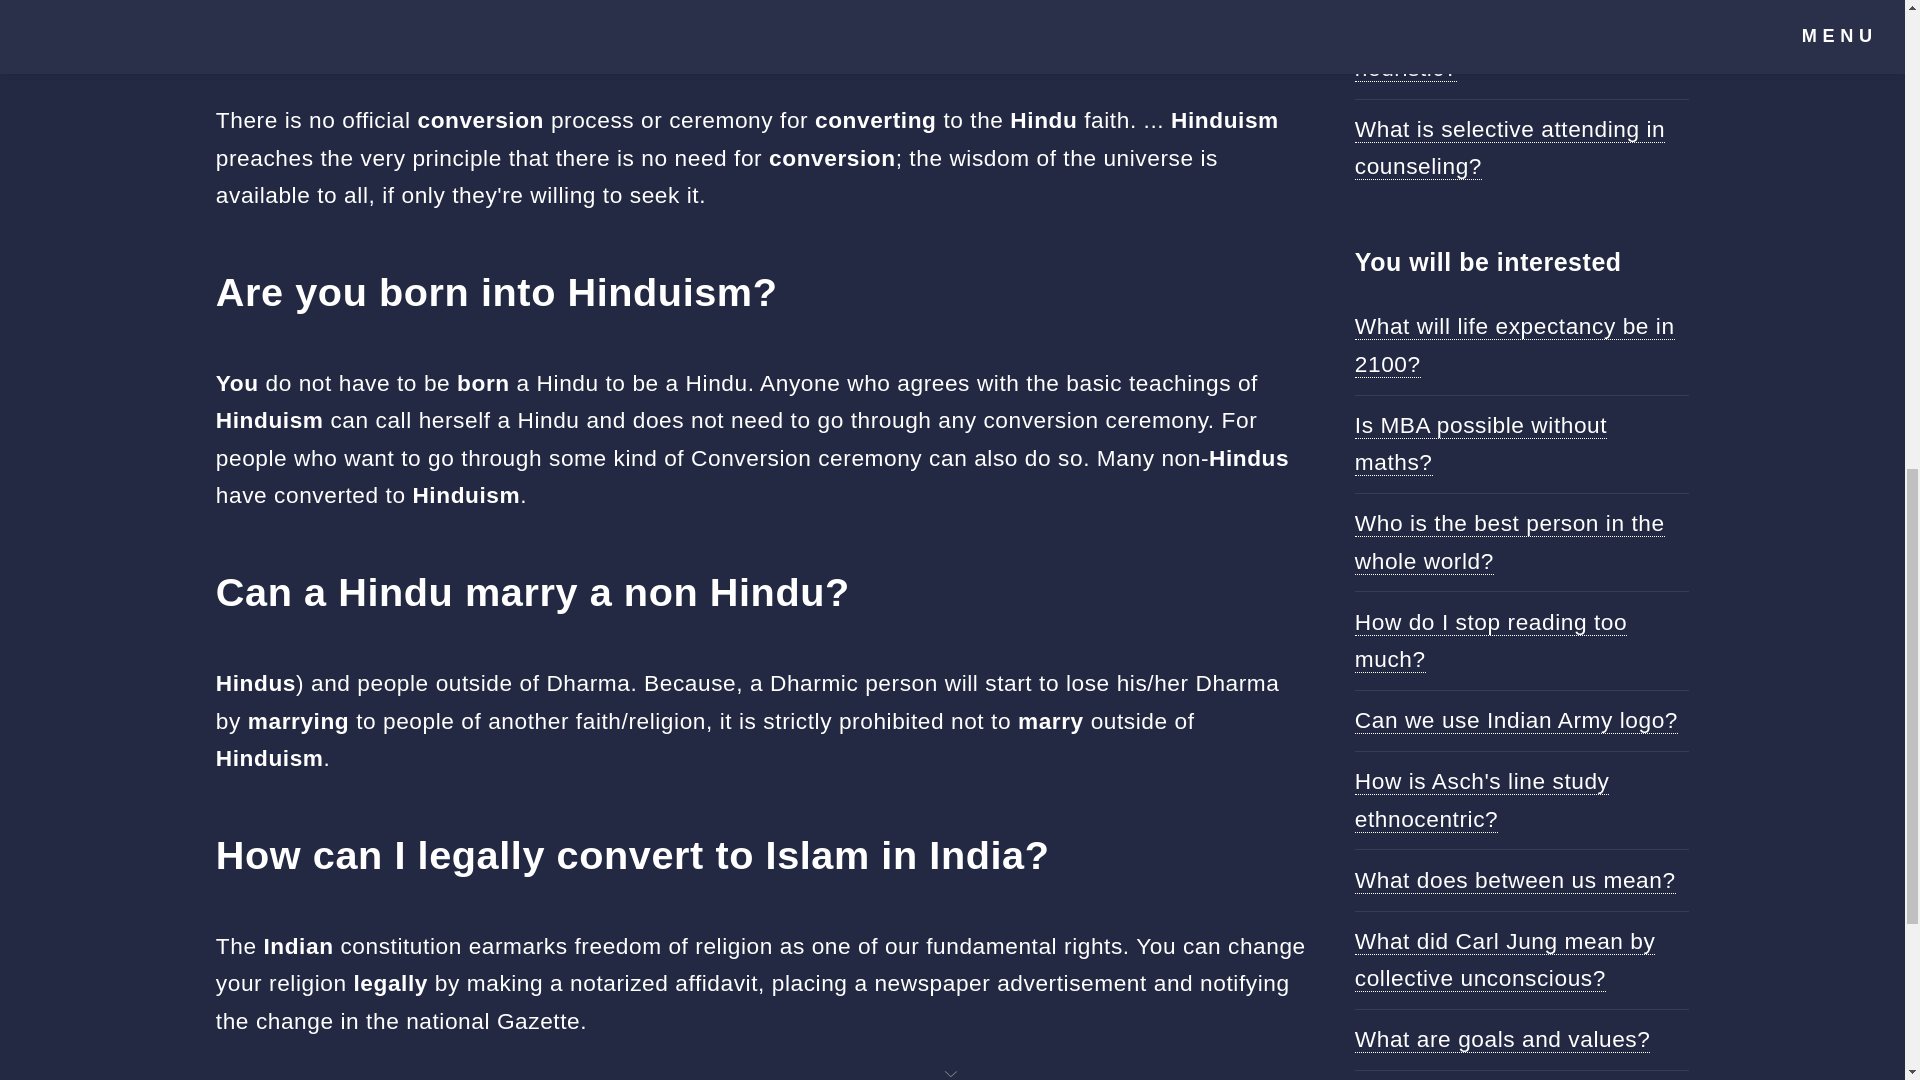  Describe the element at coordinates (1475, 49) in the screenshot. I see `When would you use a heuristic?` at that location.